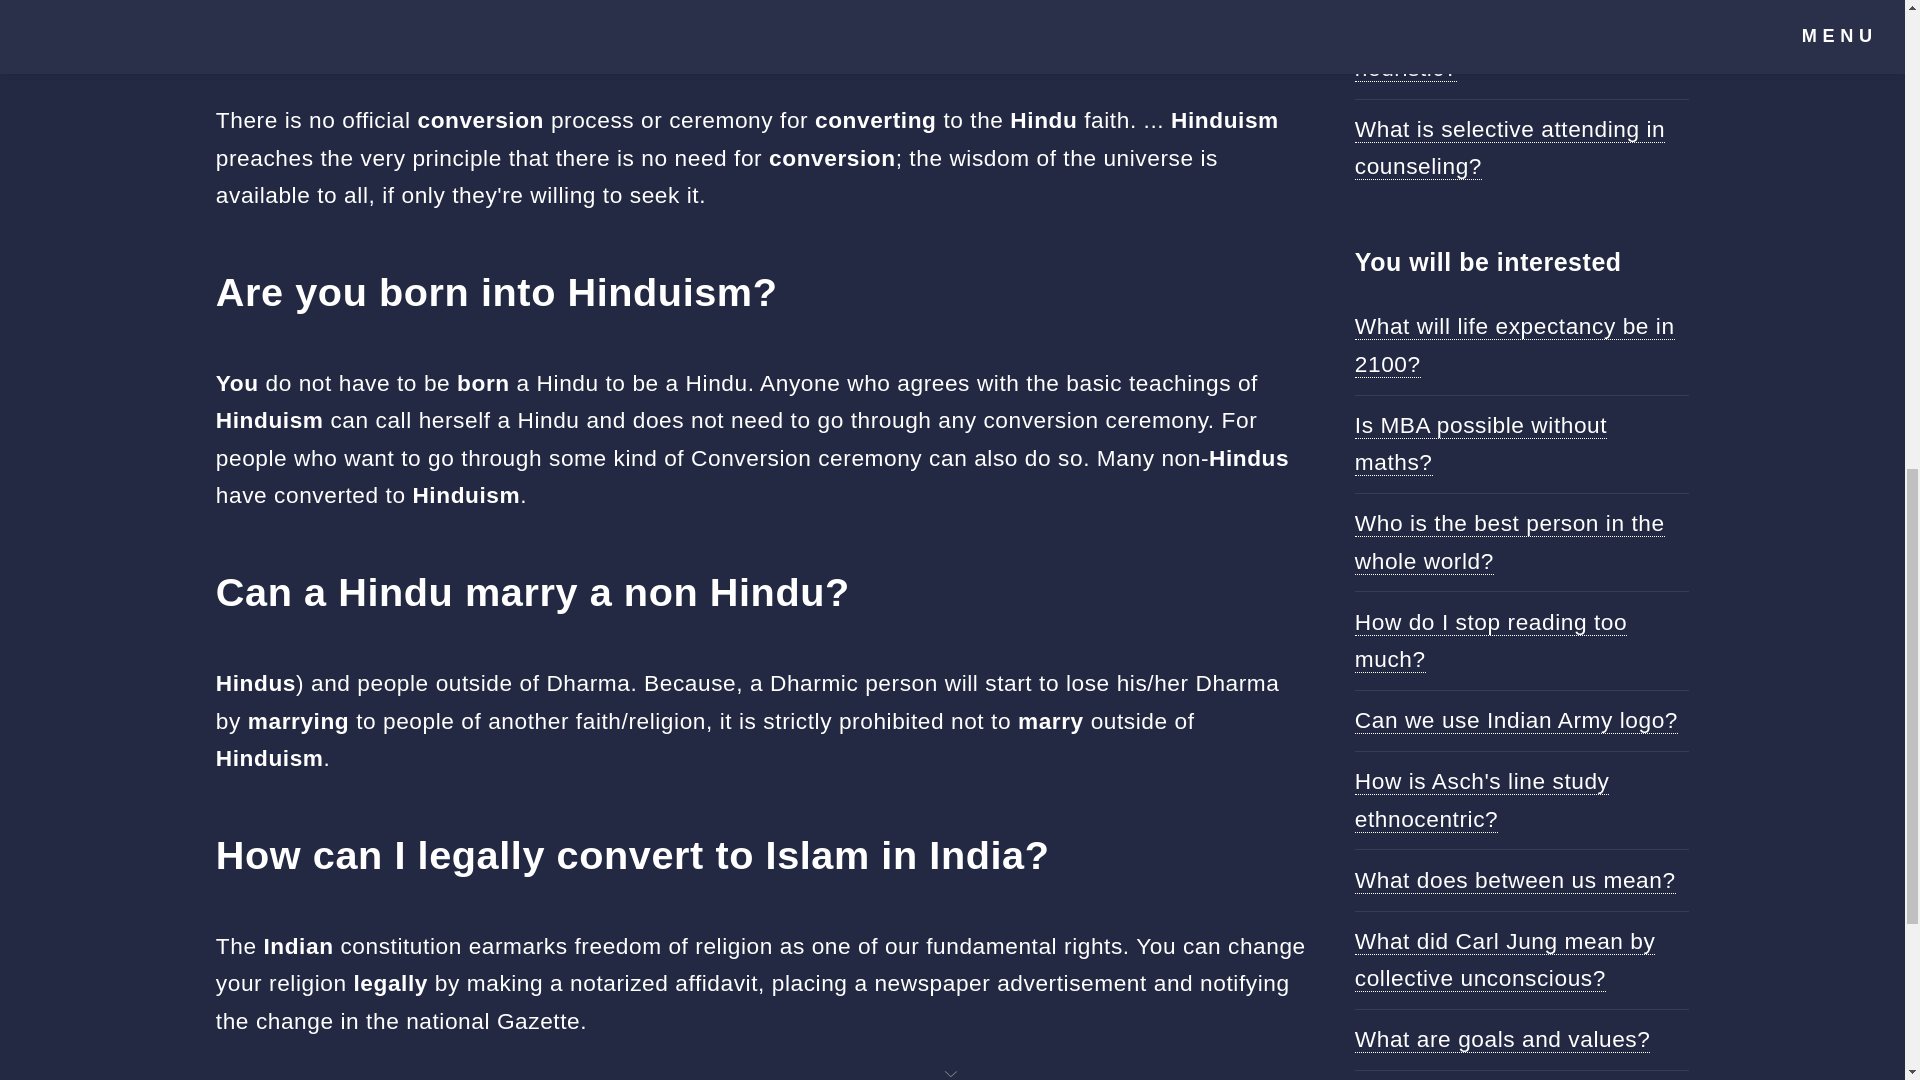  Describe the element at coordinates (1475, 49) in the screenshot. I see `When would you use a heuristic?` at that location.